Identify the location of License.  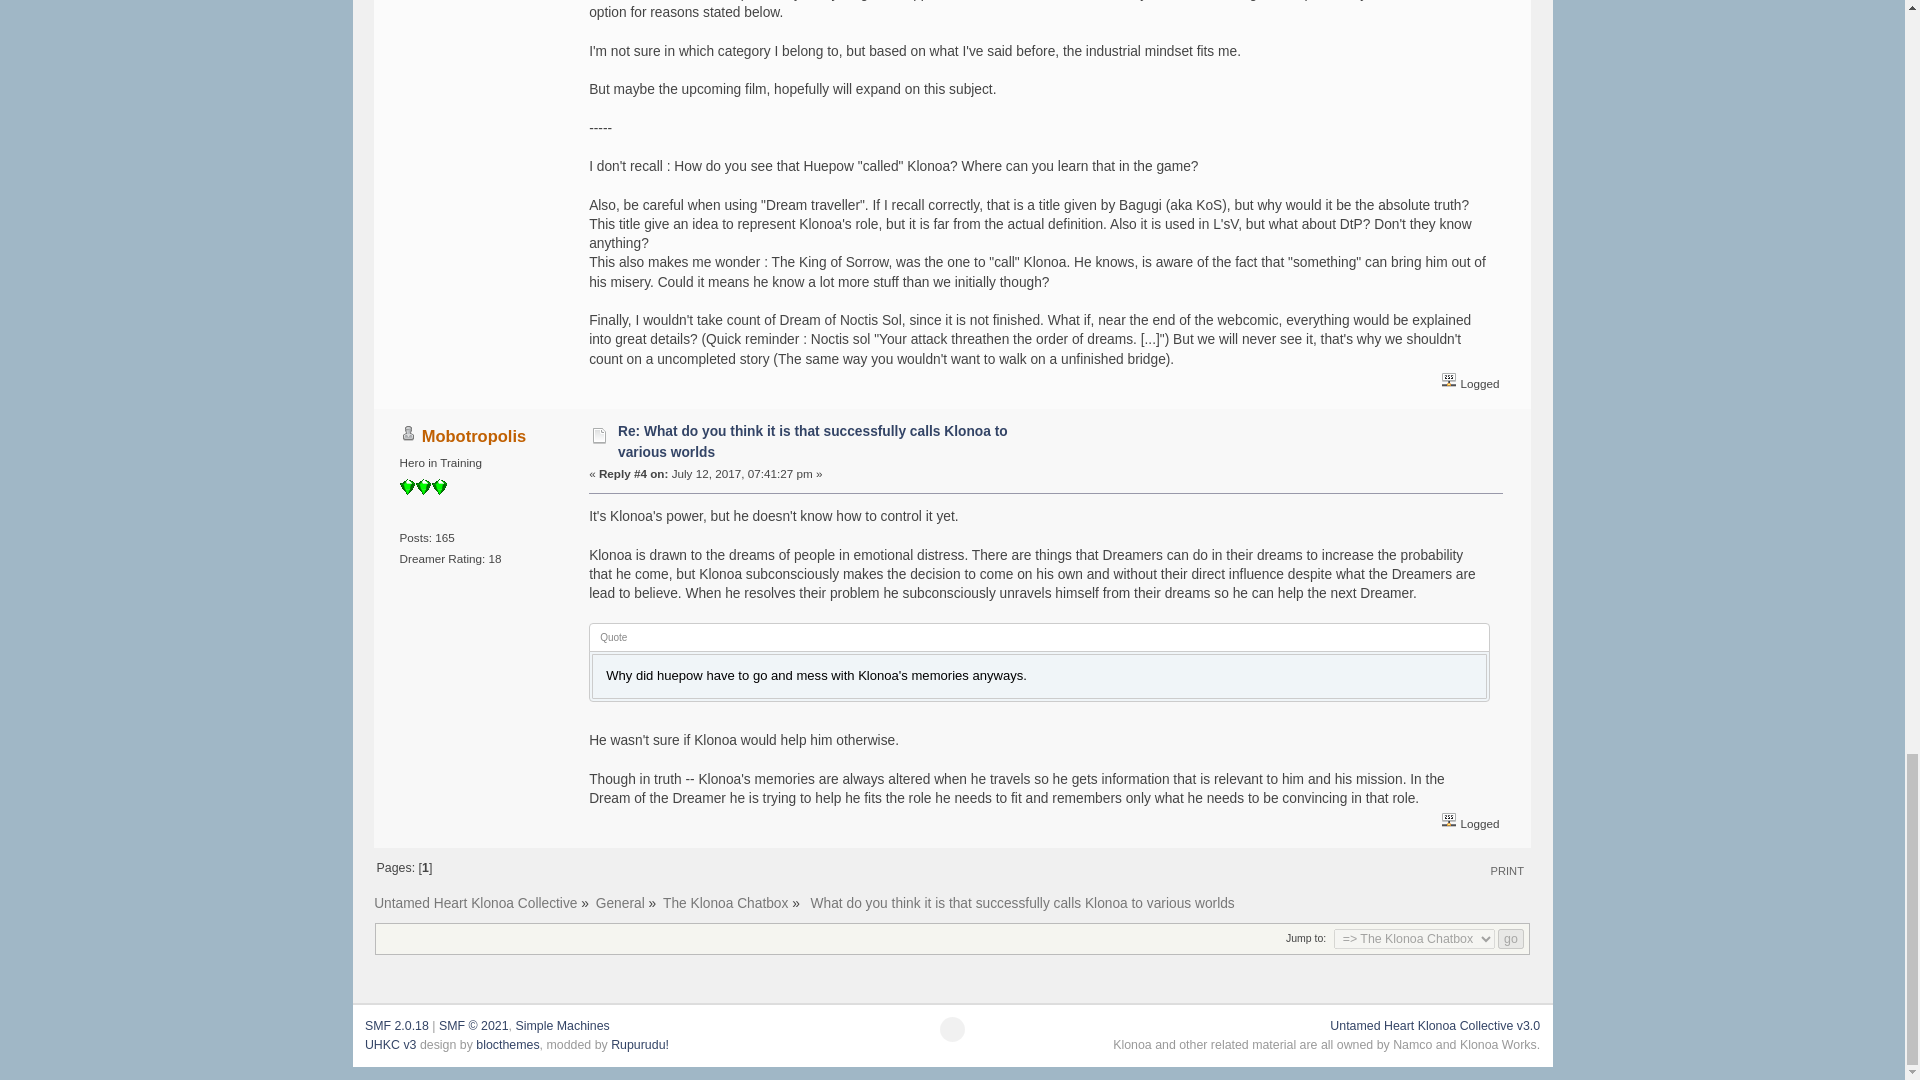
(474, 1026).